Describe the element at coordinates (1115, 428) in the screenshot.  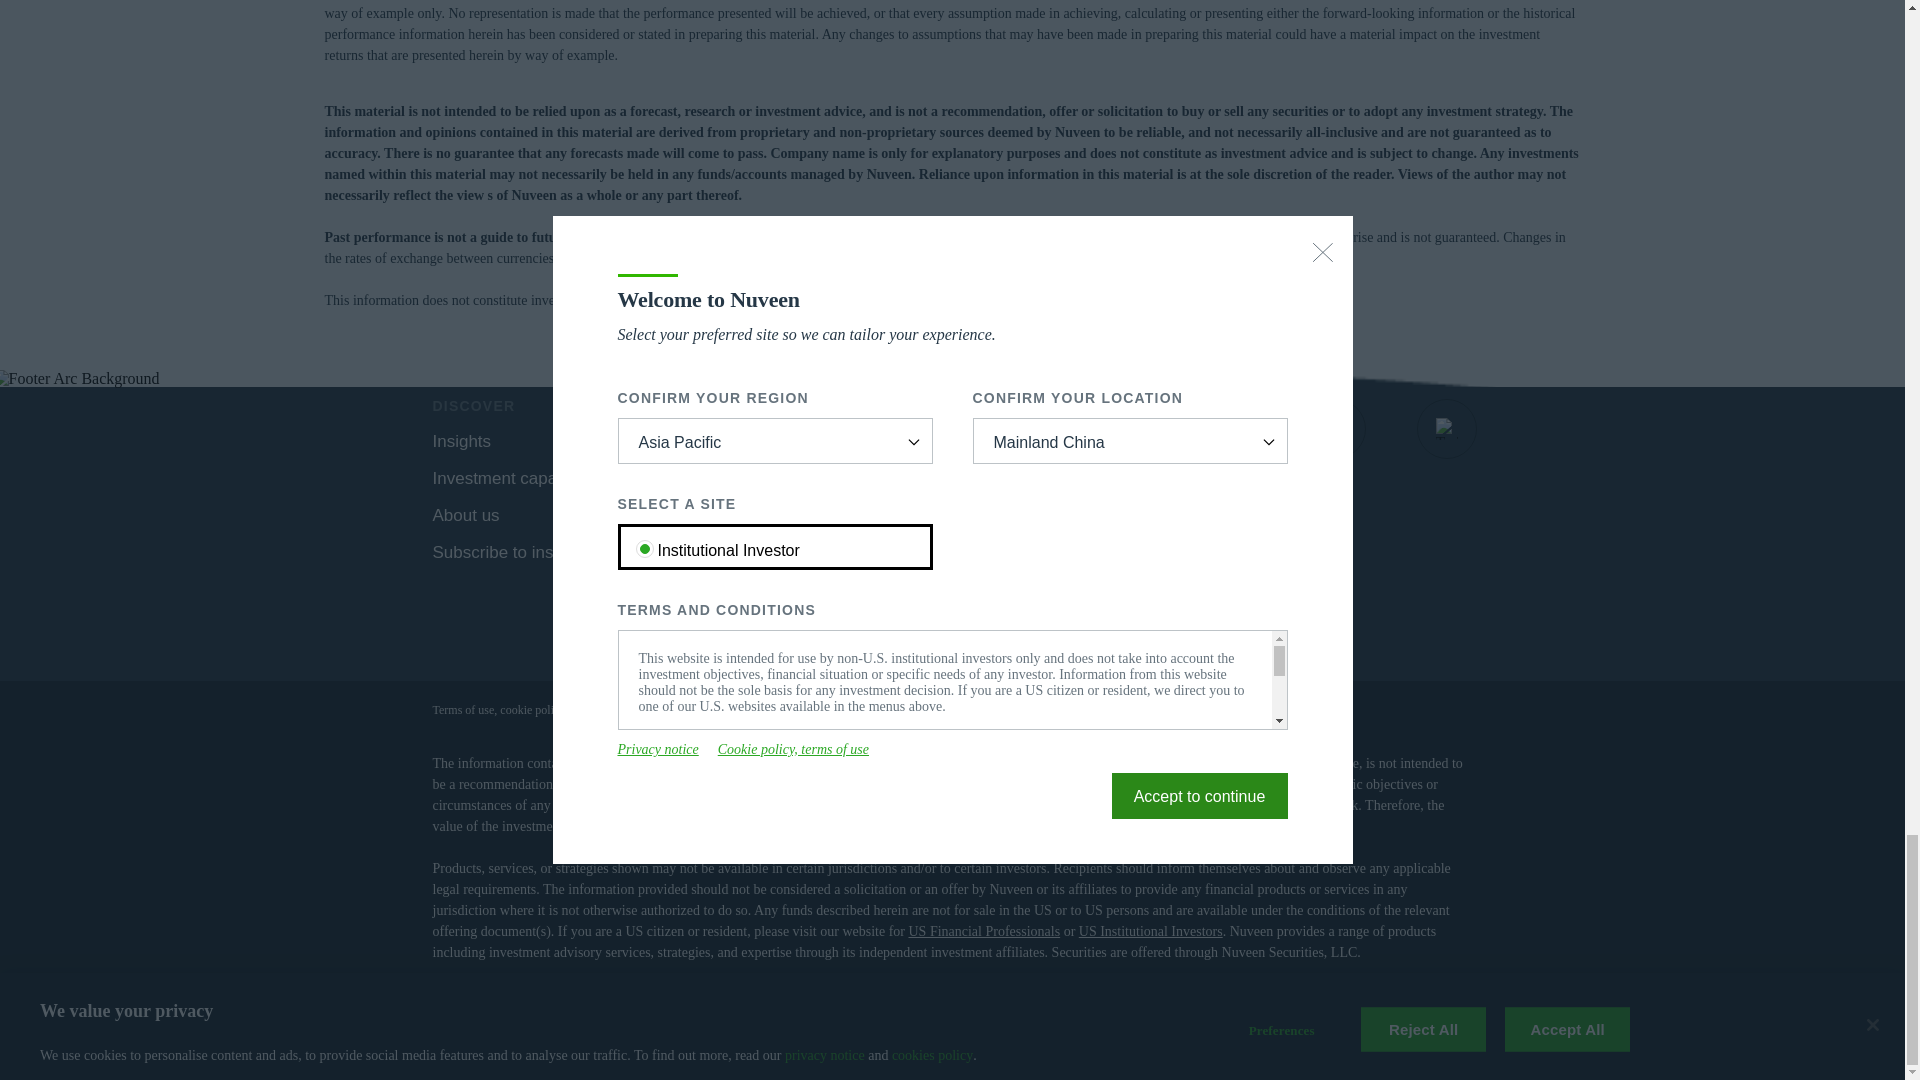
I see `opens in a new window` at that location.